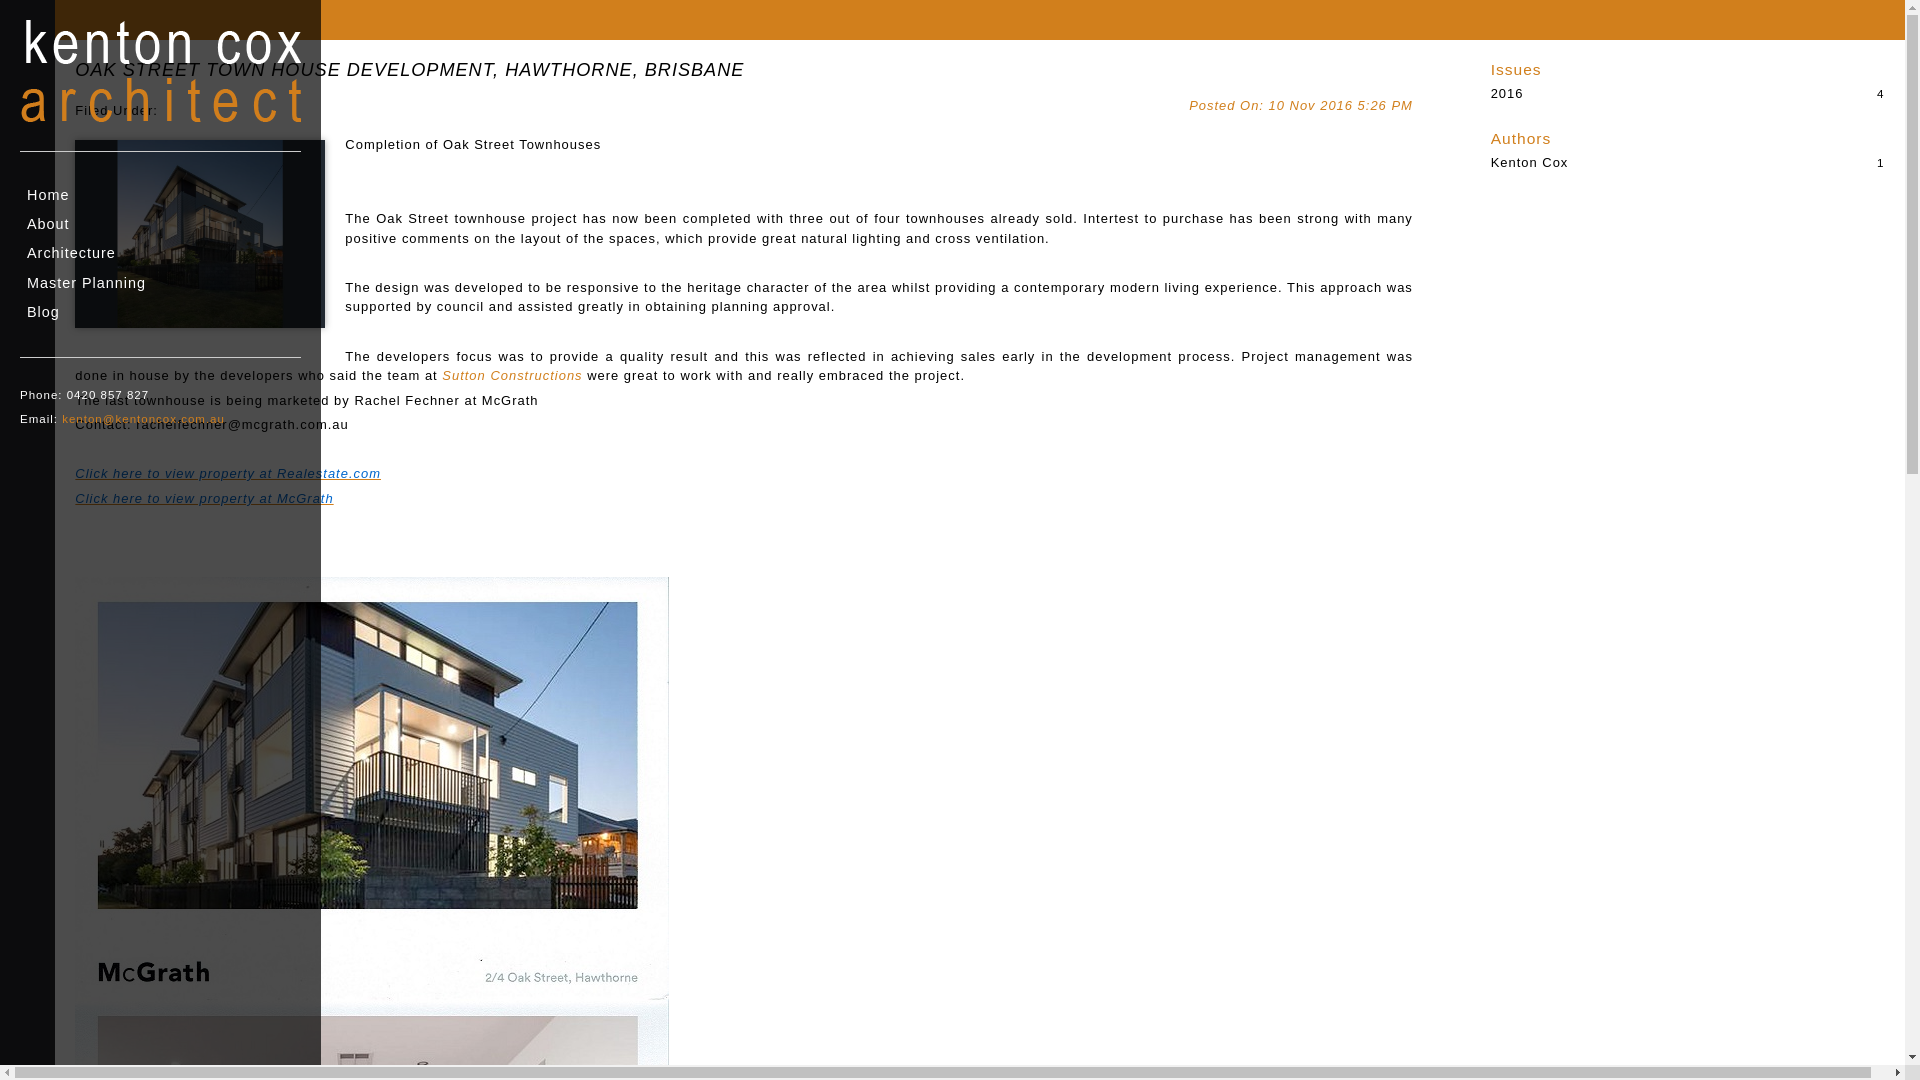  I want to click on Click here to view property at Realestate.com, so click(228, 474).